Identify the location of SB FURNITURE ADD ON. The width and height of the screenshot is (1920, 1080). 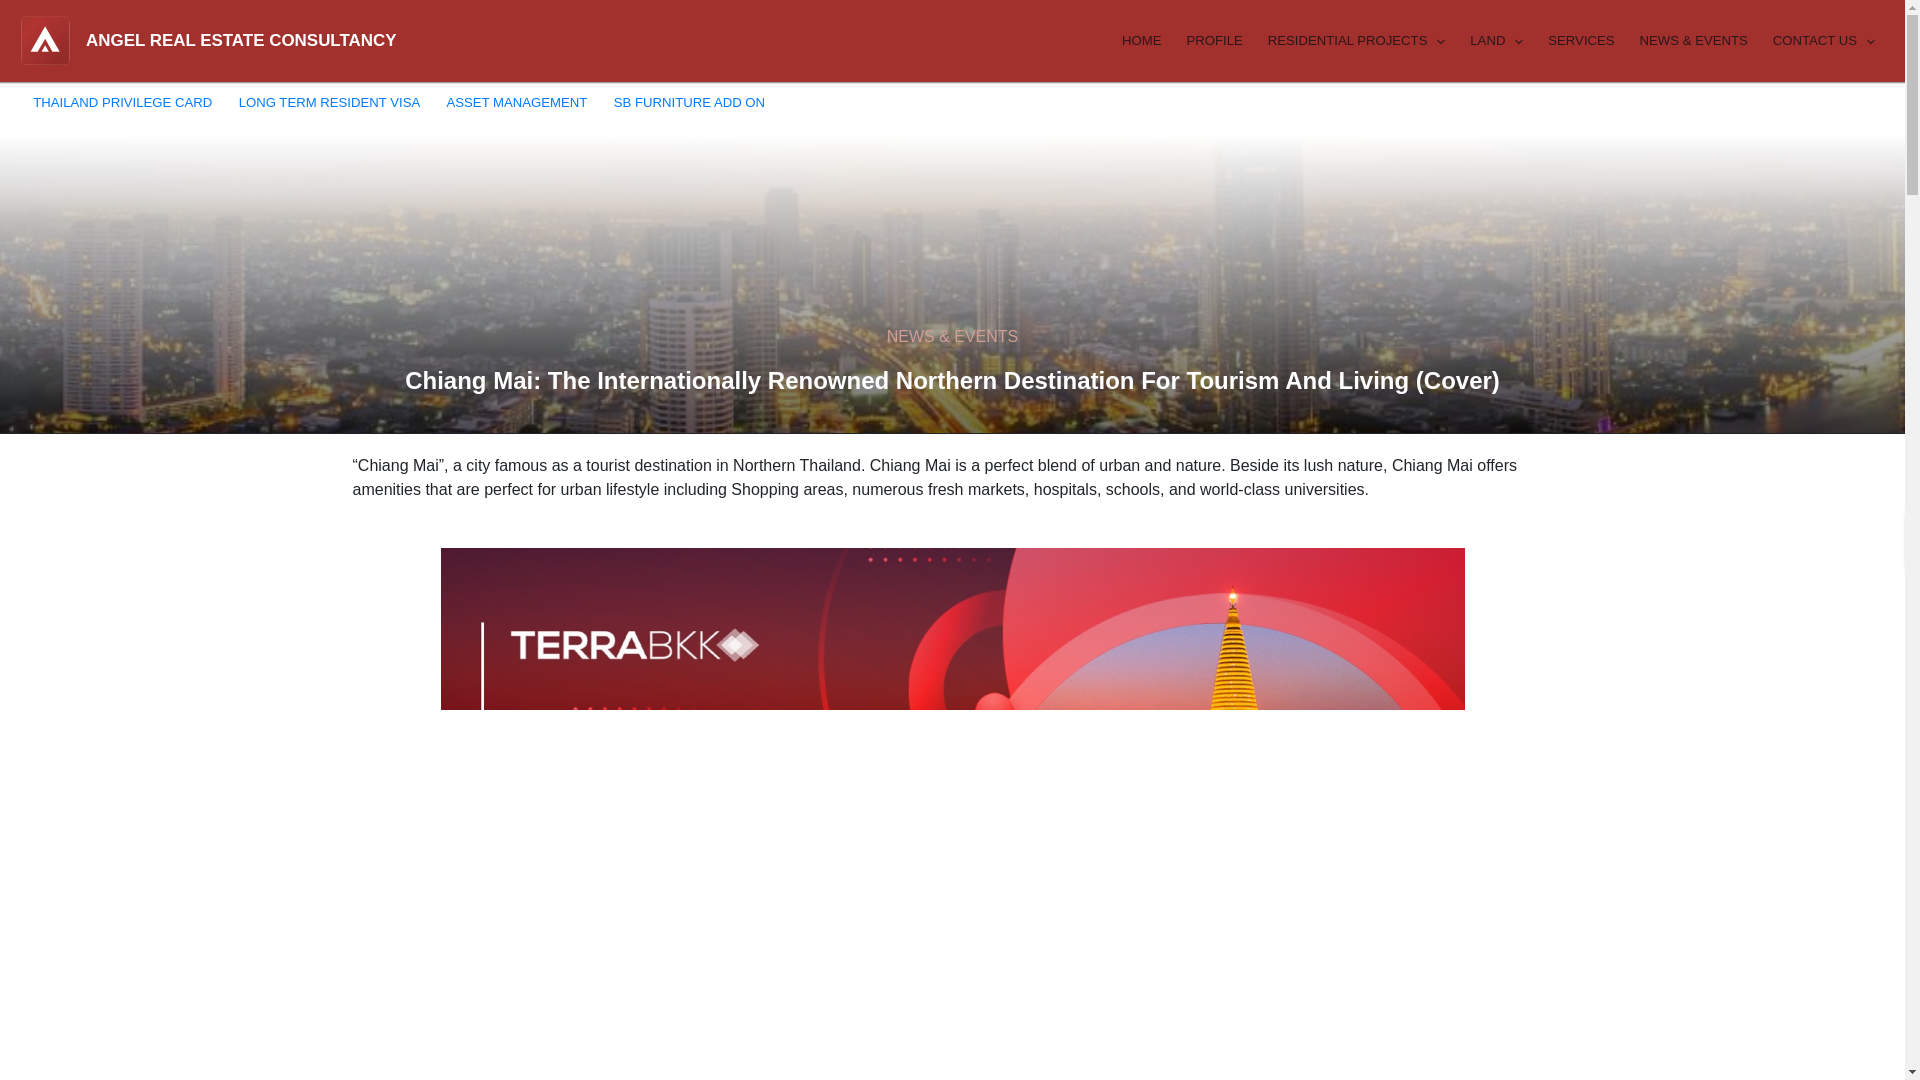
(690, 102).